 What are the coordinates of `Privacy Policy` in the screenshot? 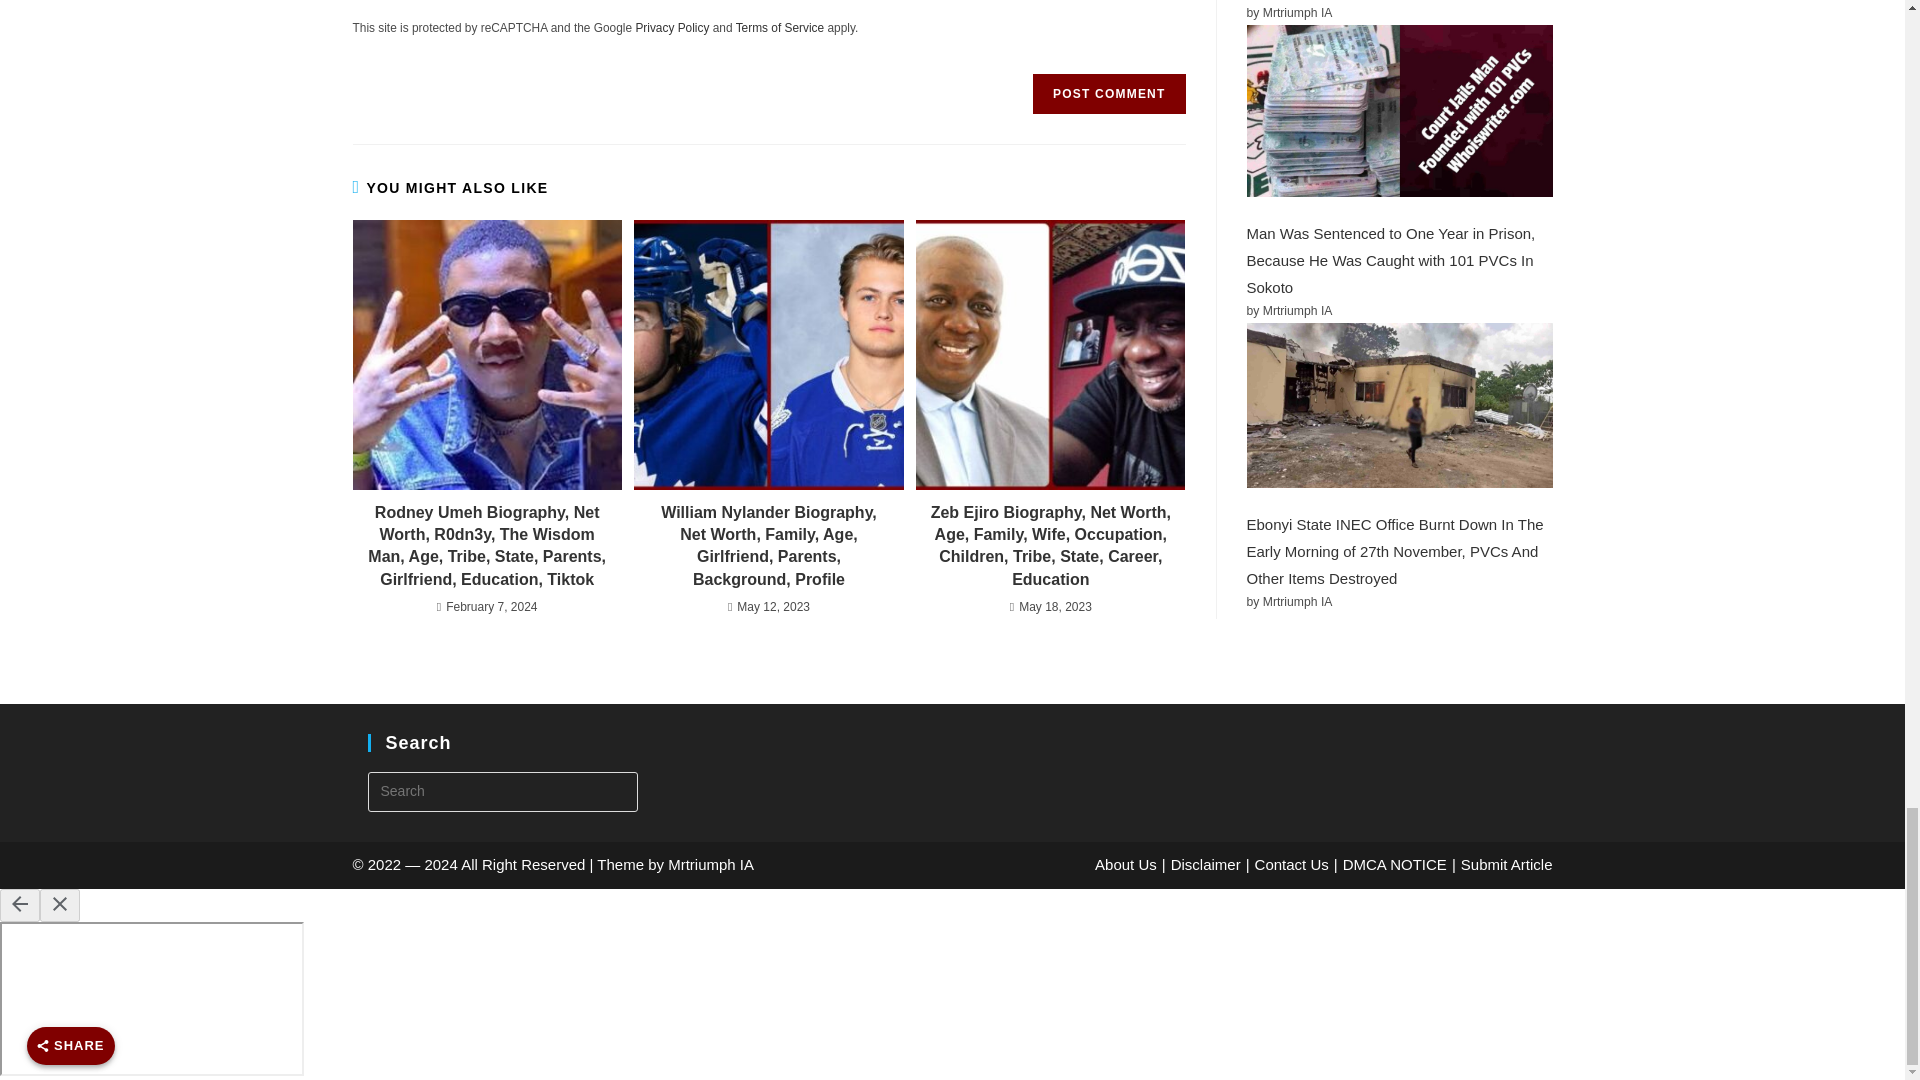 It's located at (672, 27).